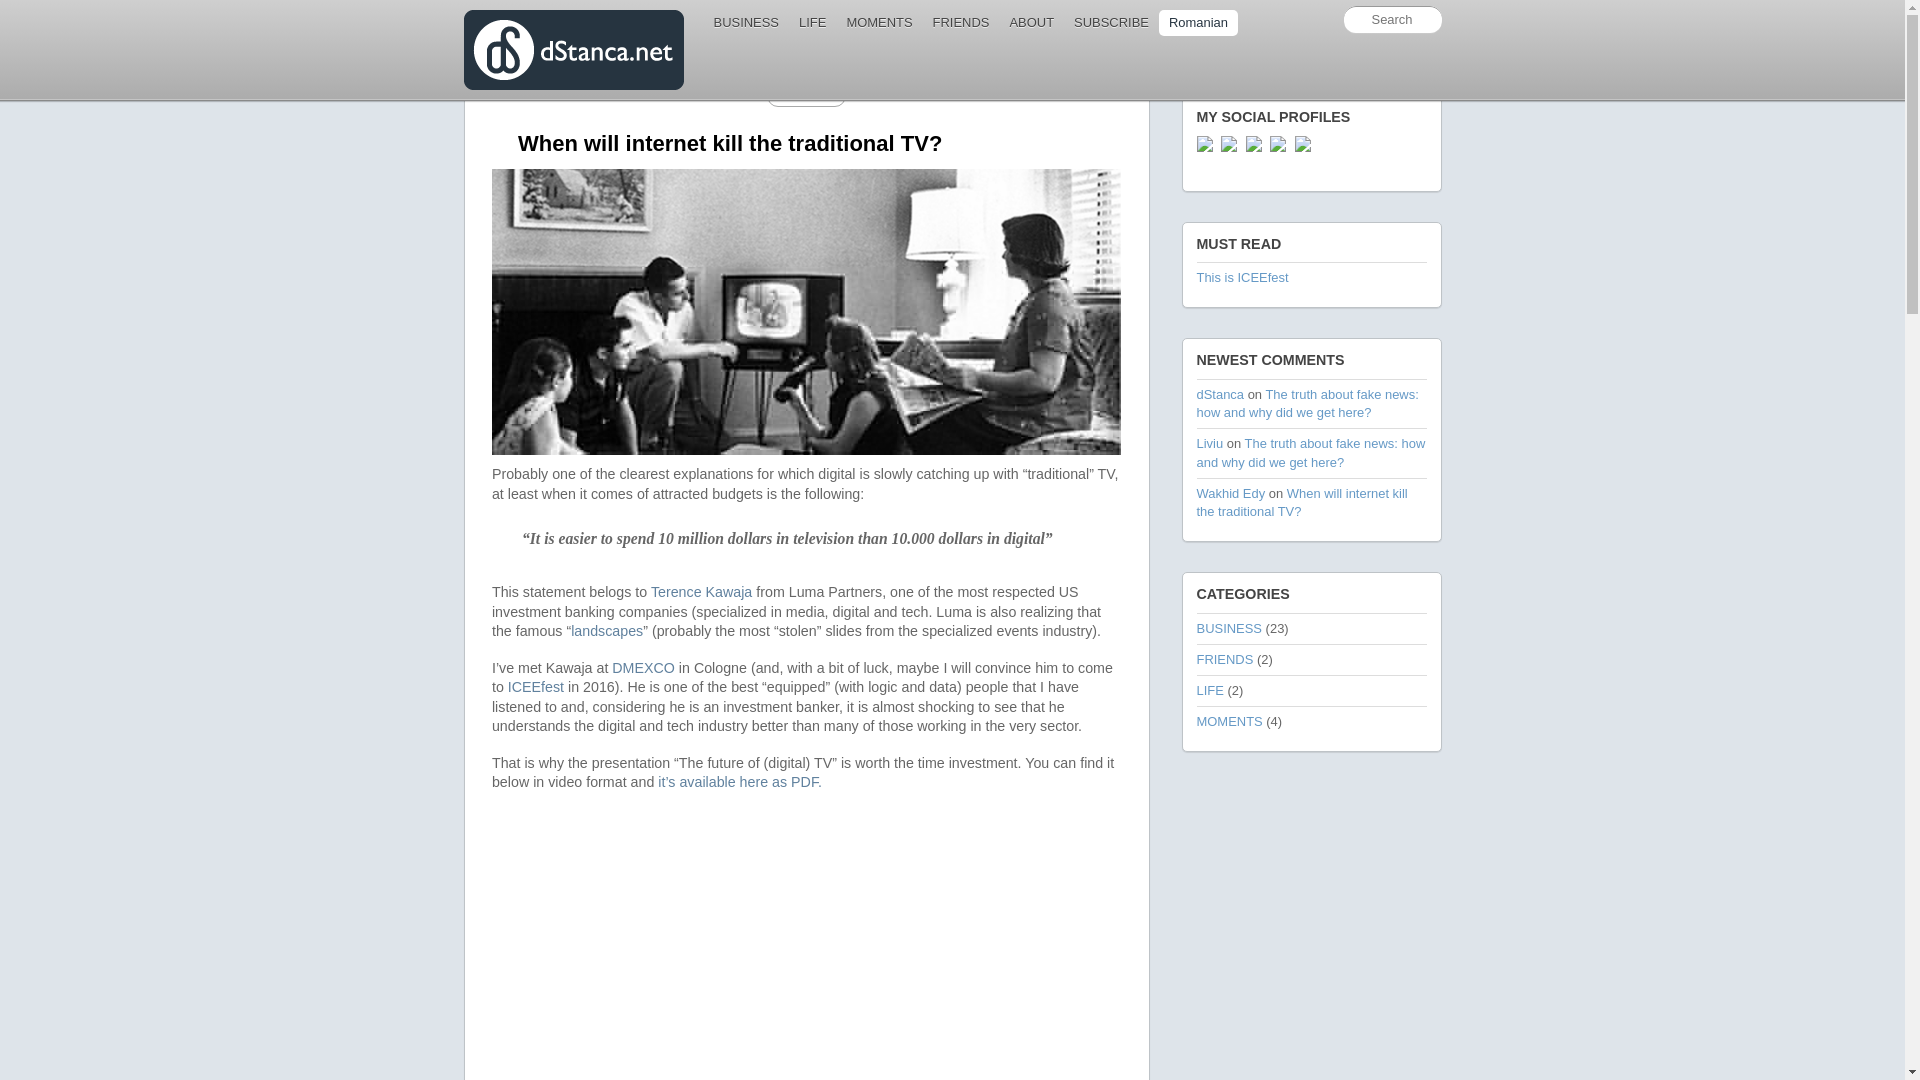 This screenshot has height=1080, width=1920. I want to click on Terence Kawaja, so click(701, 592).